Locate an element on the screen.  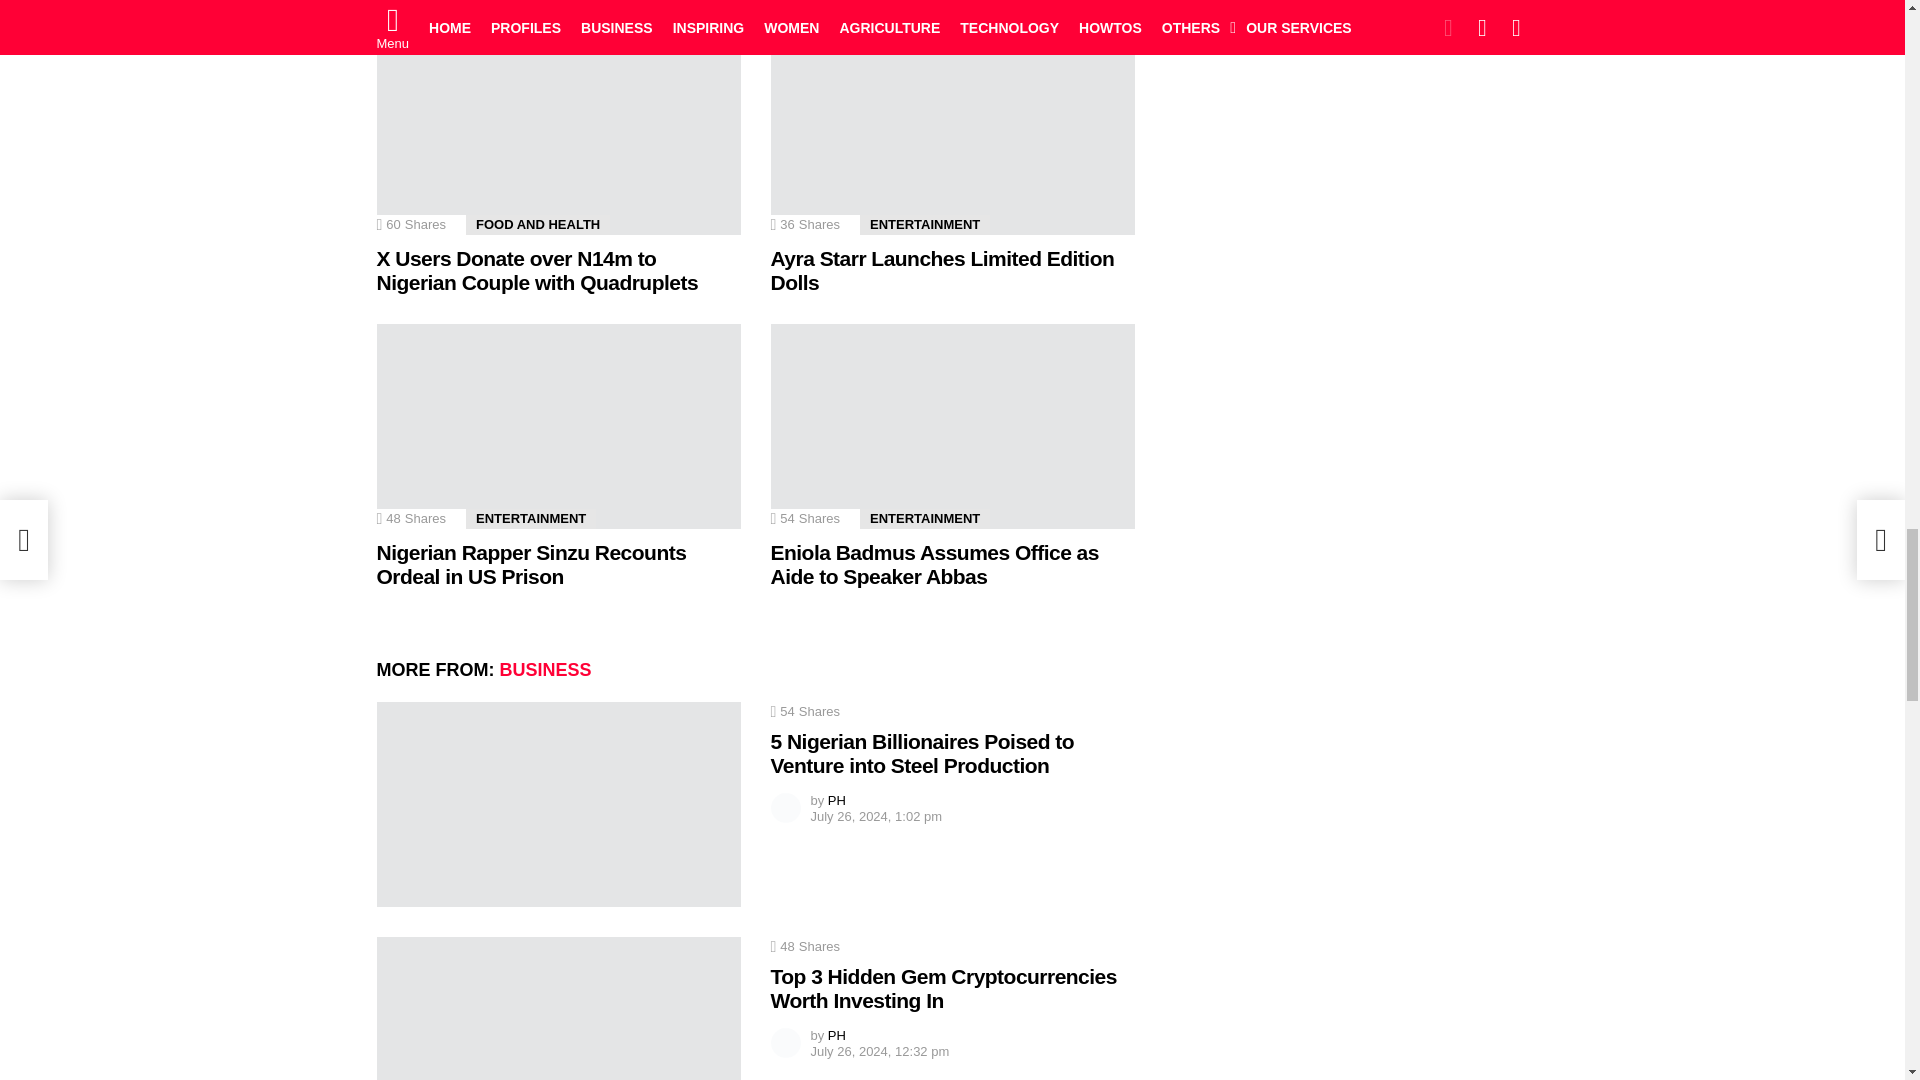
Nigerian Rapper Sinzu Recounts Ordeal in US Prison is located at coordinates (558, 426).